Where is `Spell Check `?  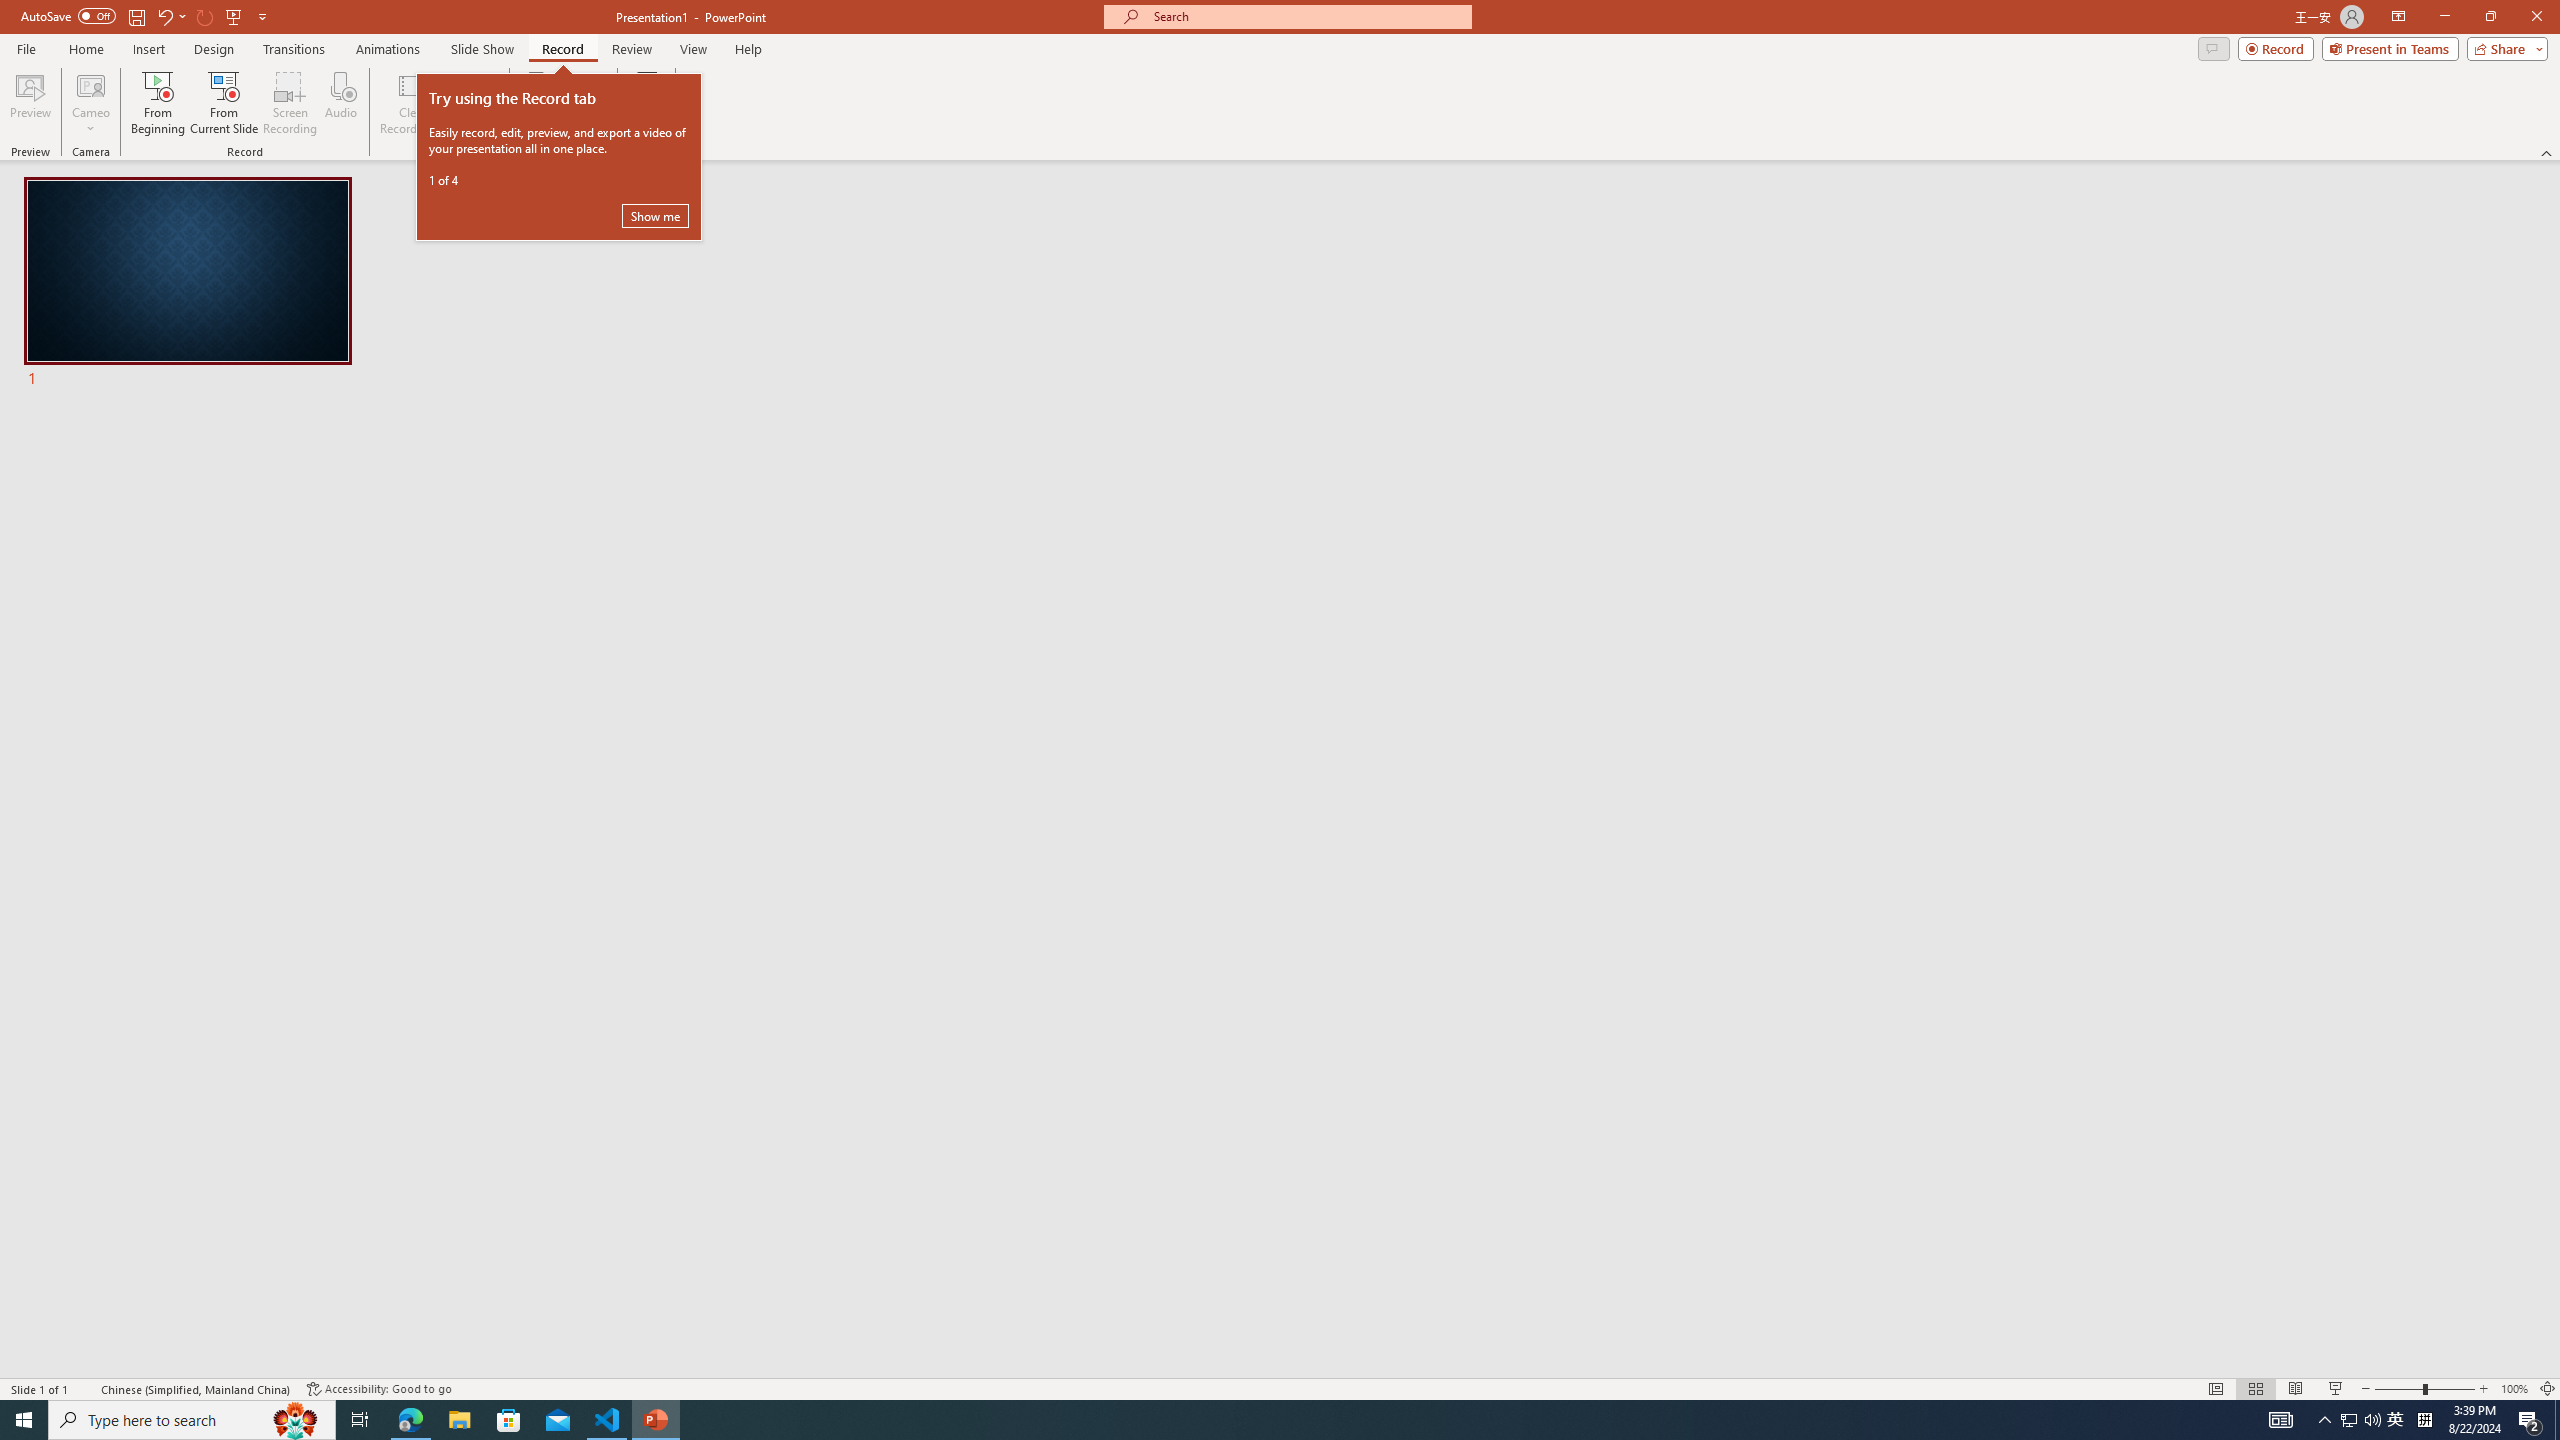 Spell Check  is located at coordinates (86, 1389).